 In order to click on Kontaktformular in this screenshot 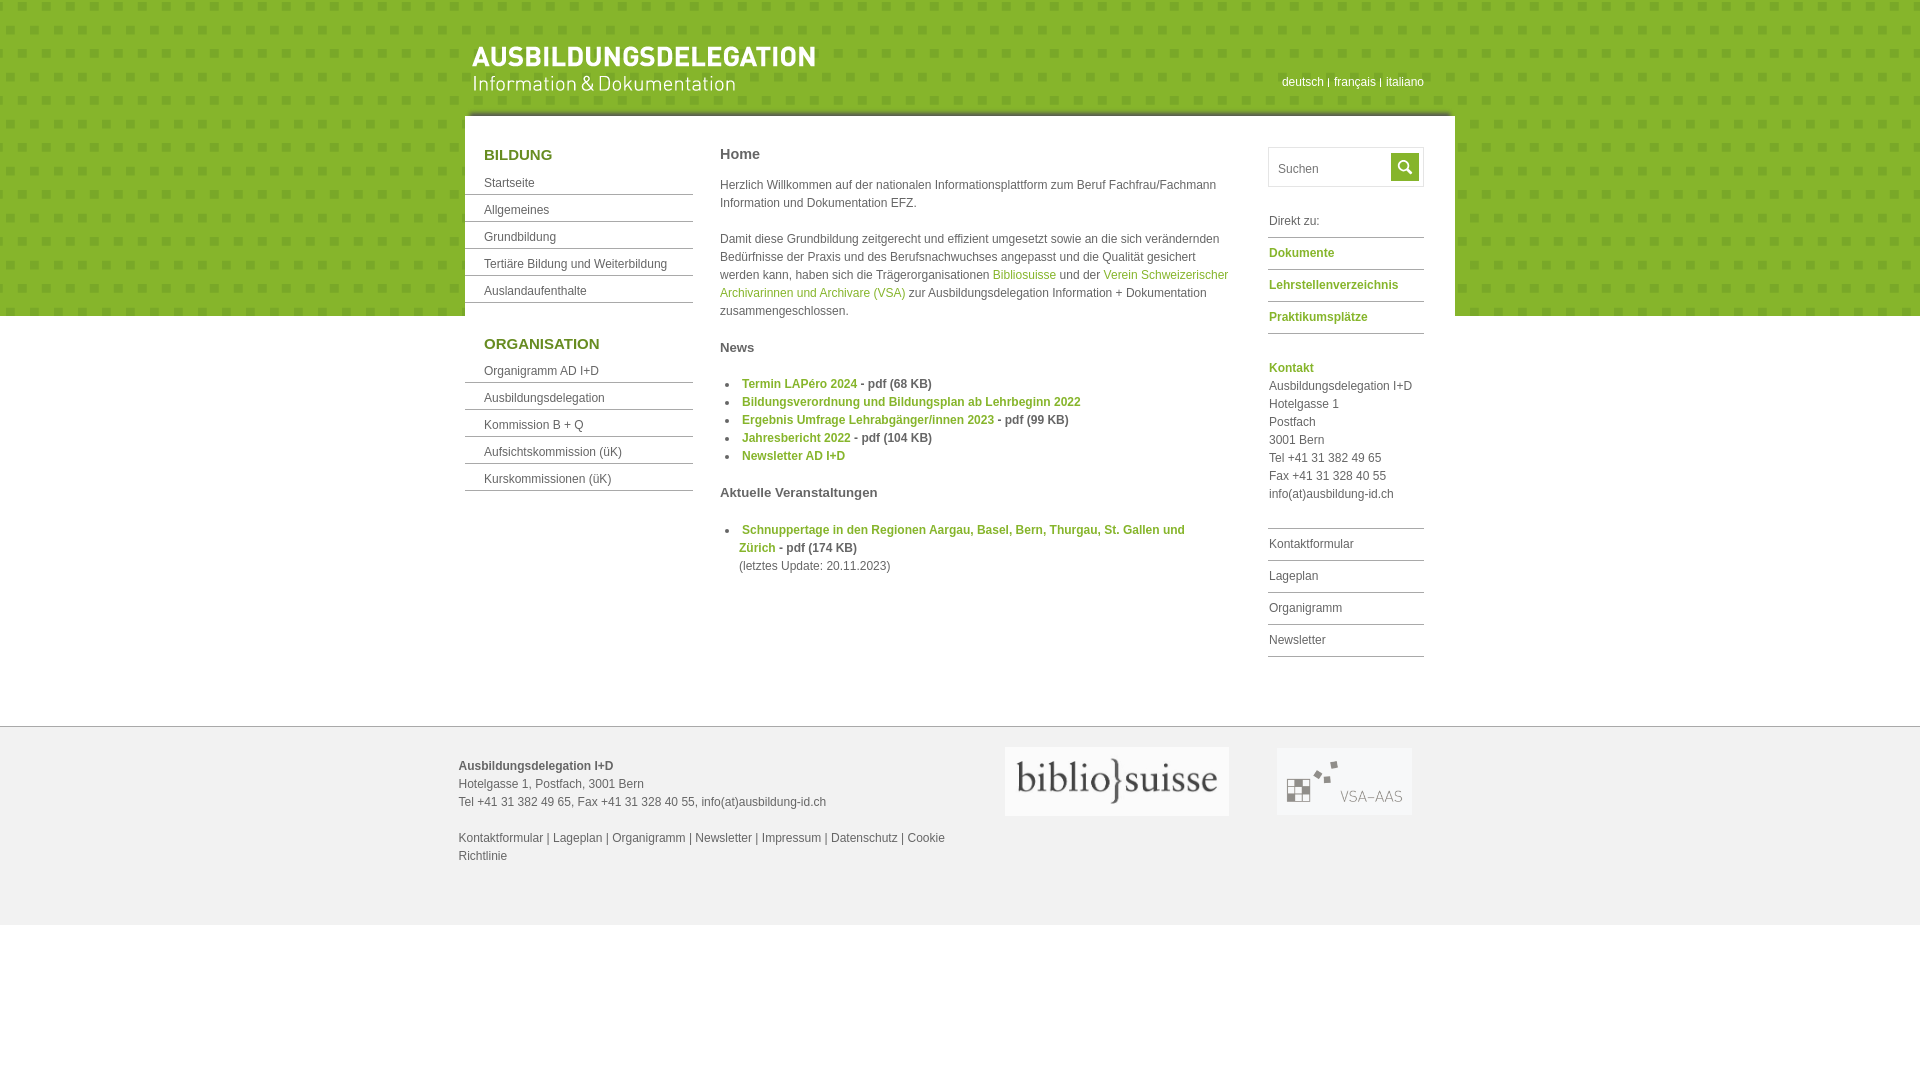, I will do `click(1312, 544)`.